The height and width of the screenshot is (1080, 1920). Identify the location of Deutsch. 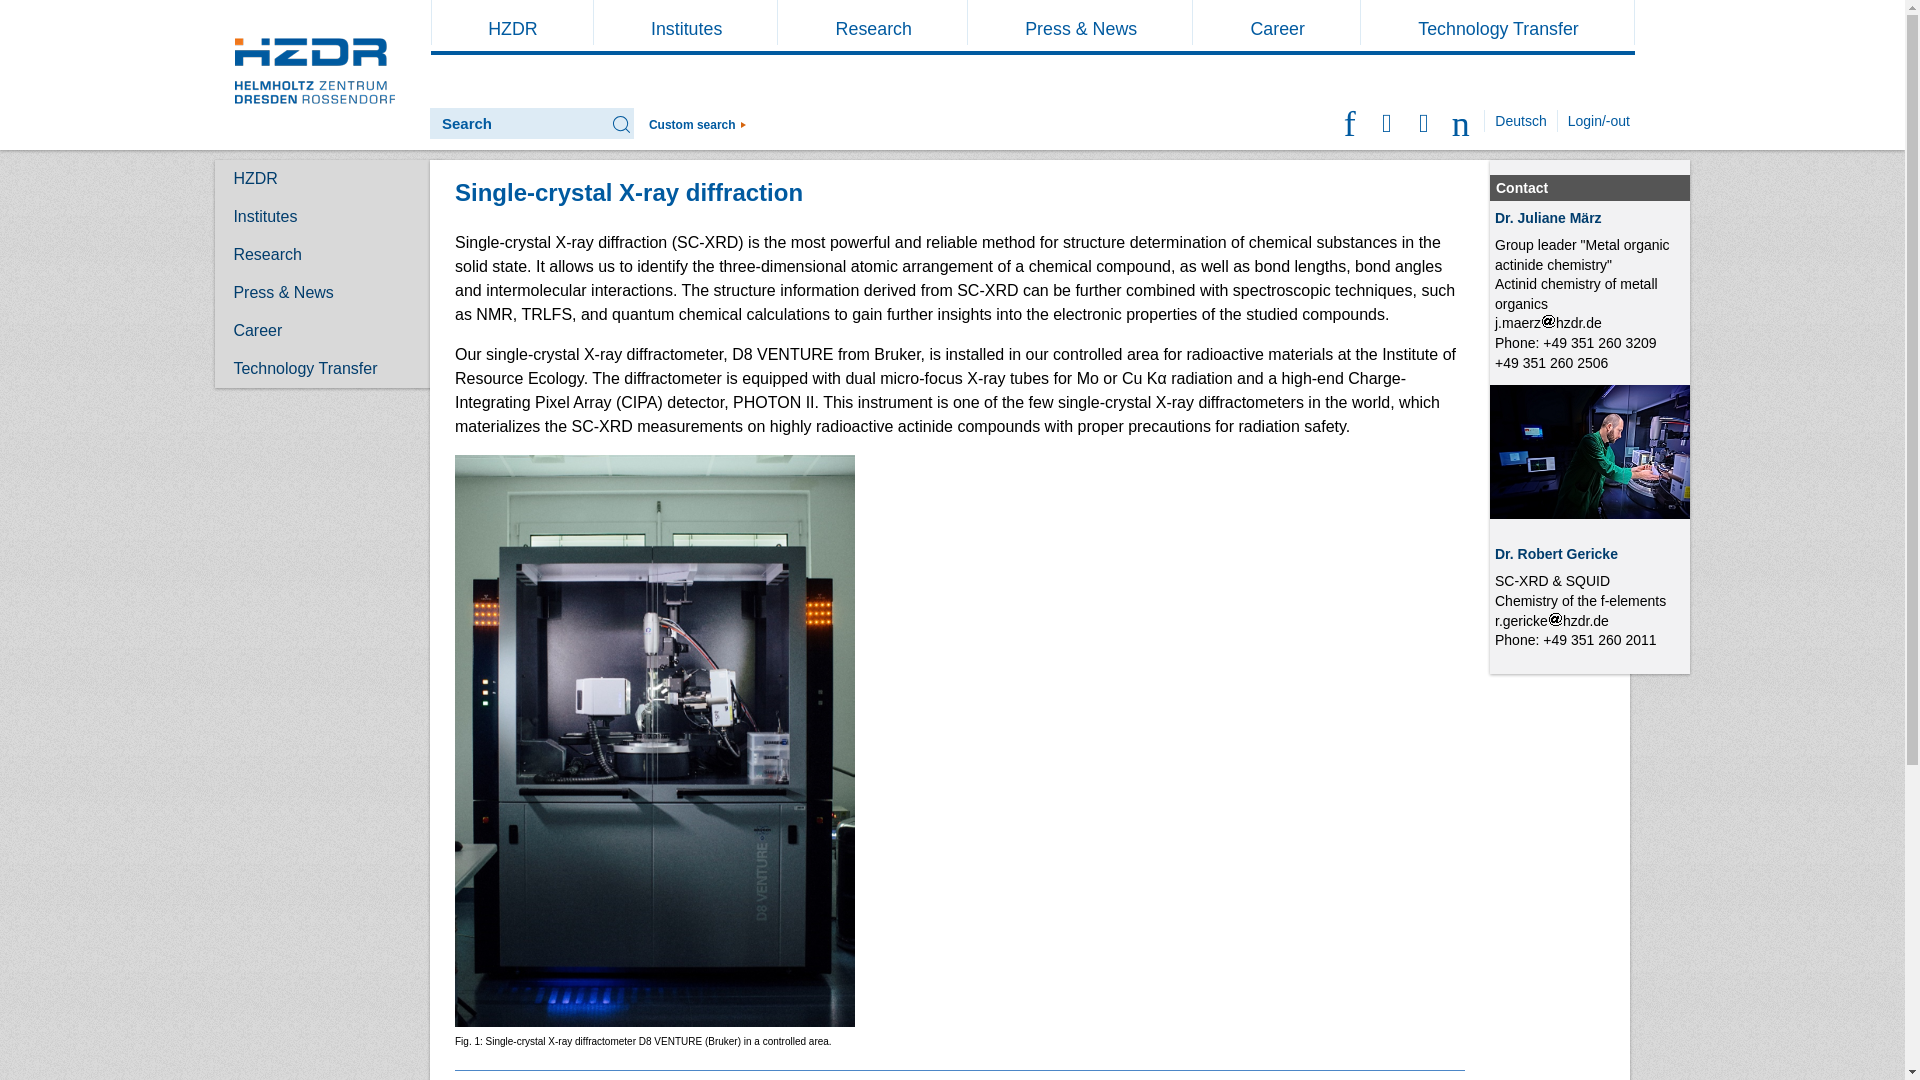
(1520, 120).